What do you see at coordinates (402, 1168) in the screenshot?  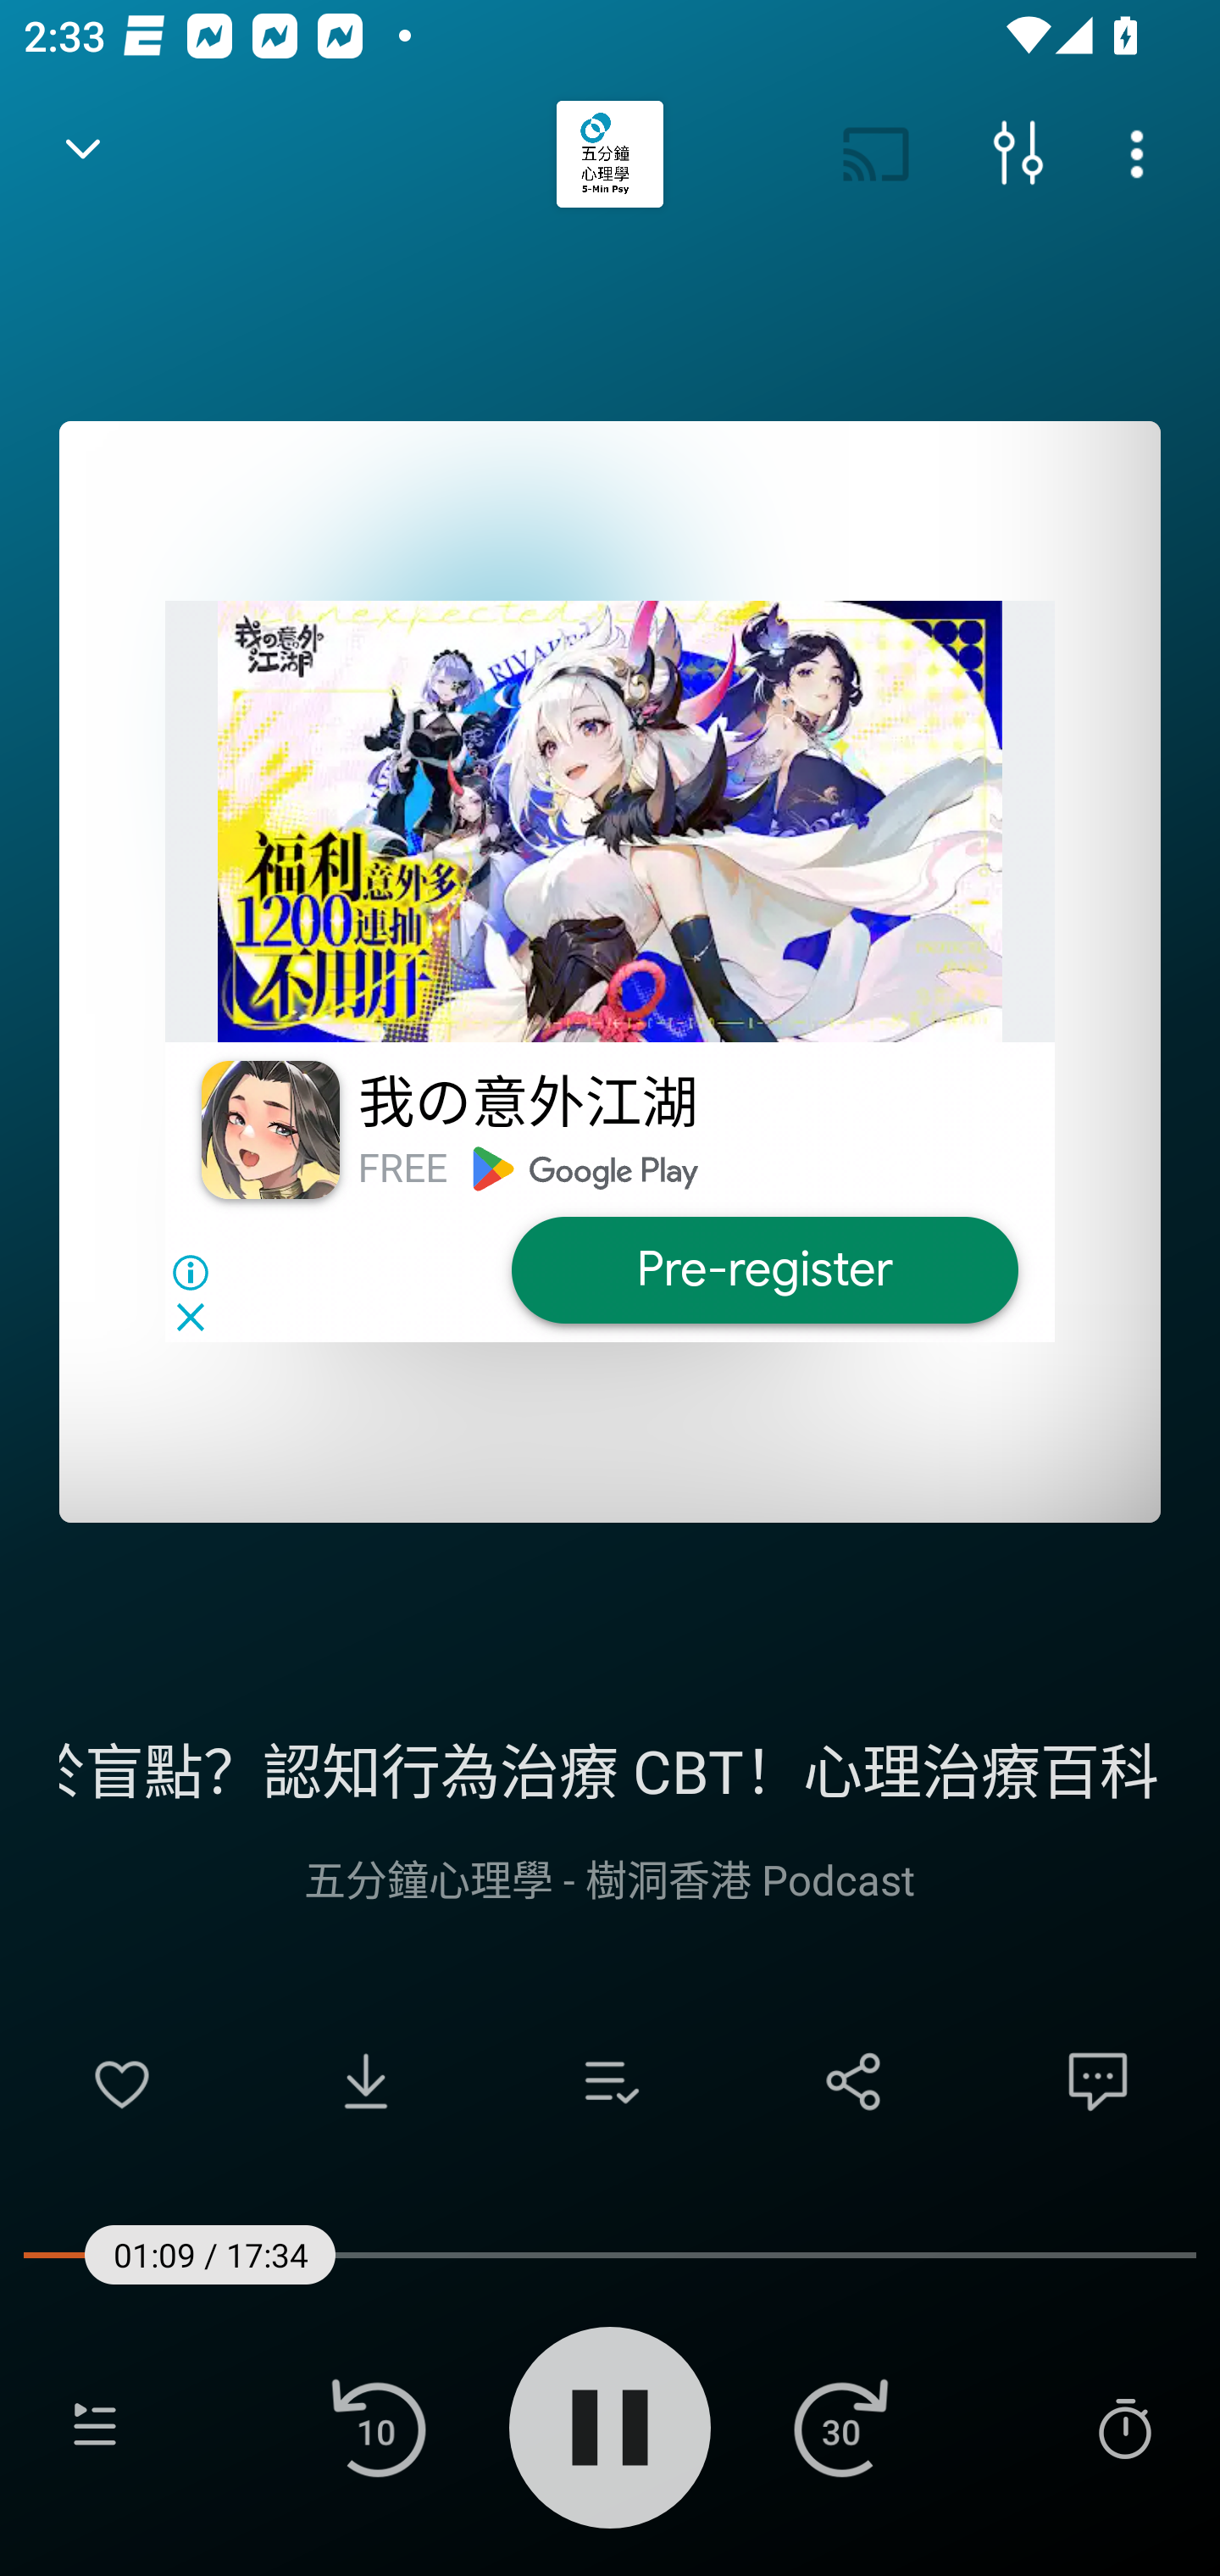 I see `FREE` at bounding box center [402, 1168].